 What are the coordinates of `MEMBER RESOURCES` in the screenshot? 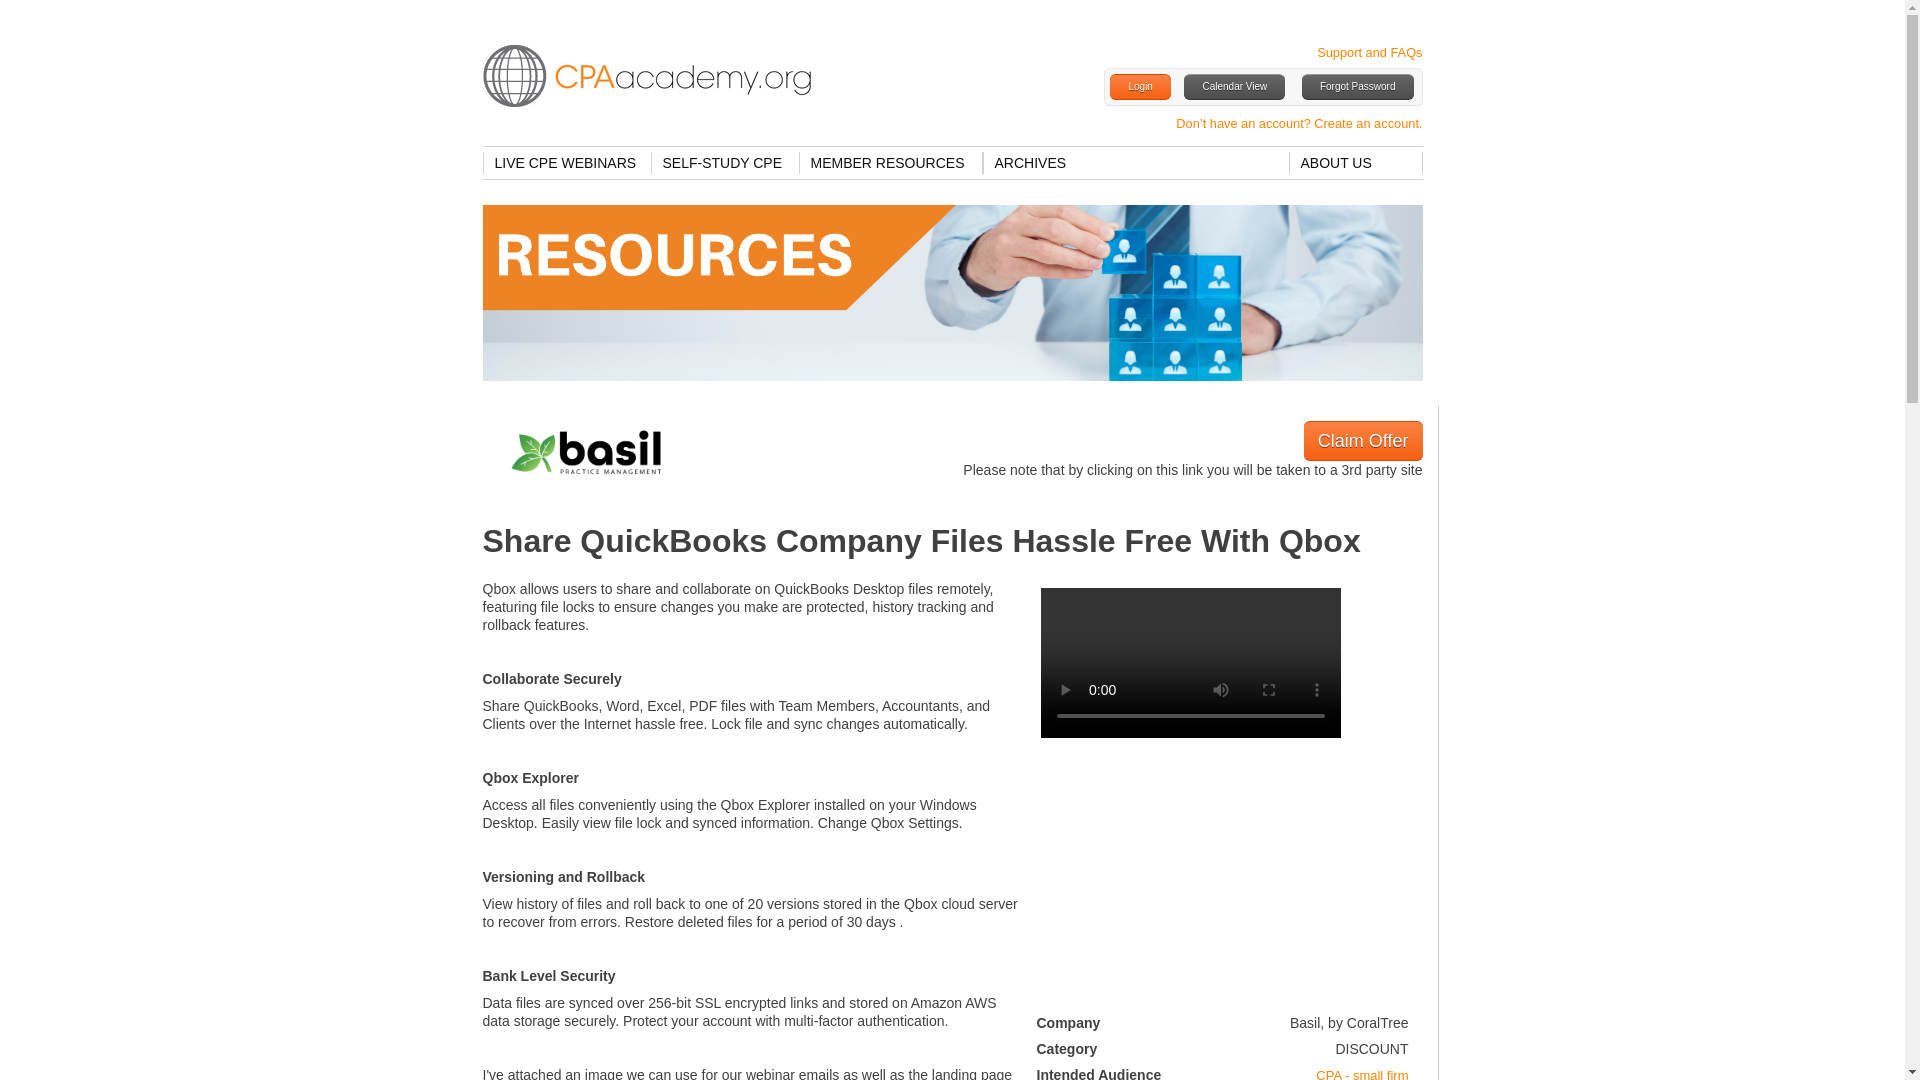 It's located at (890, 162).